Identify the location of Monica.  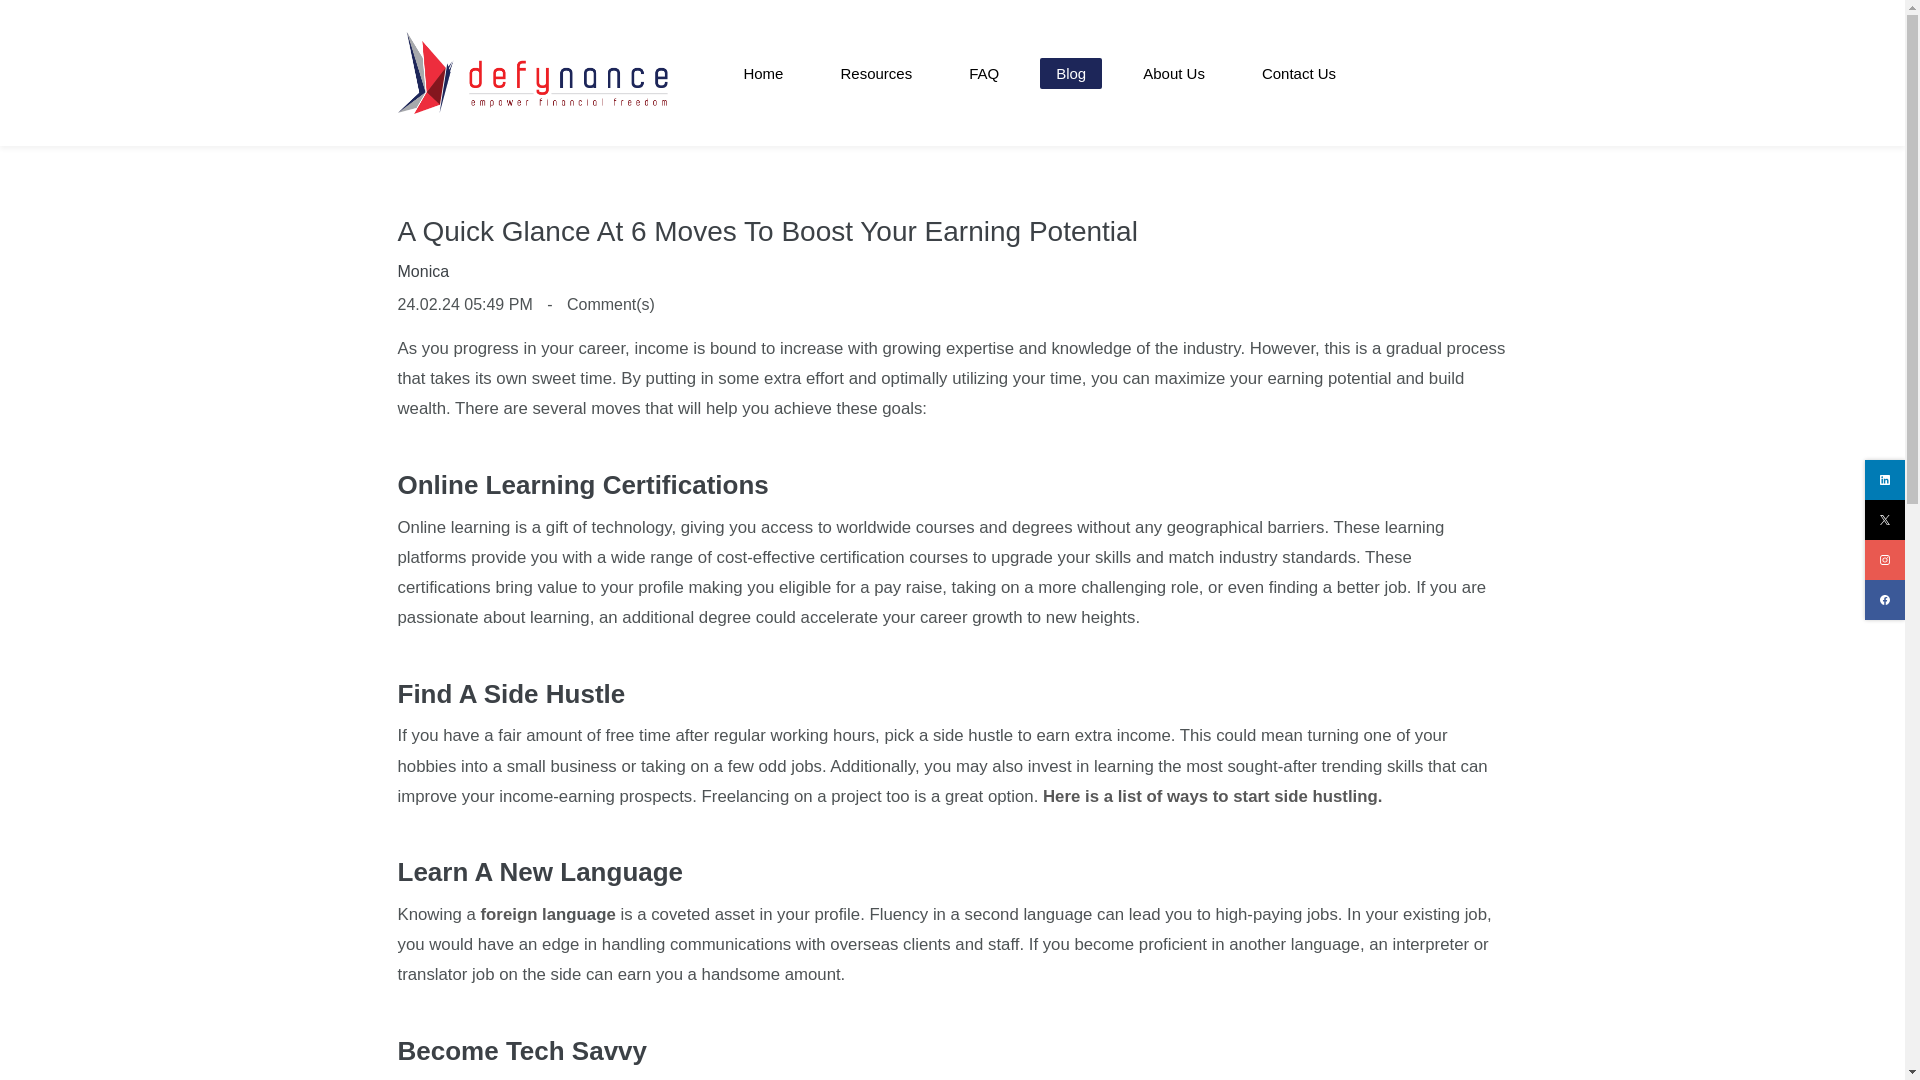
(423, 271).